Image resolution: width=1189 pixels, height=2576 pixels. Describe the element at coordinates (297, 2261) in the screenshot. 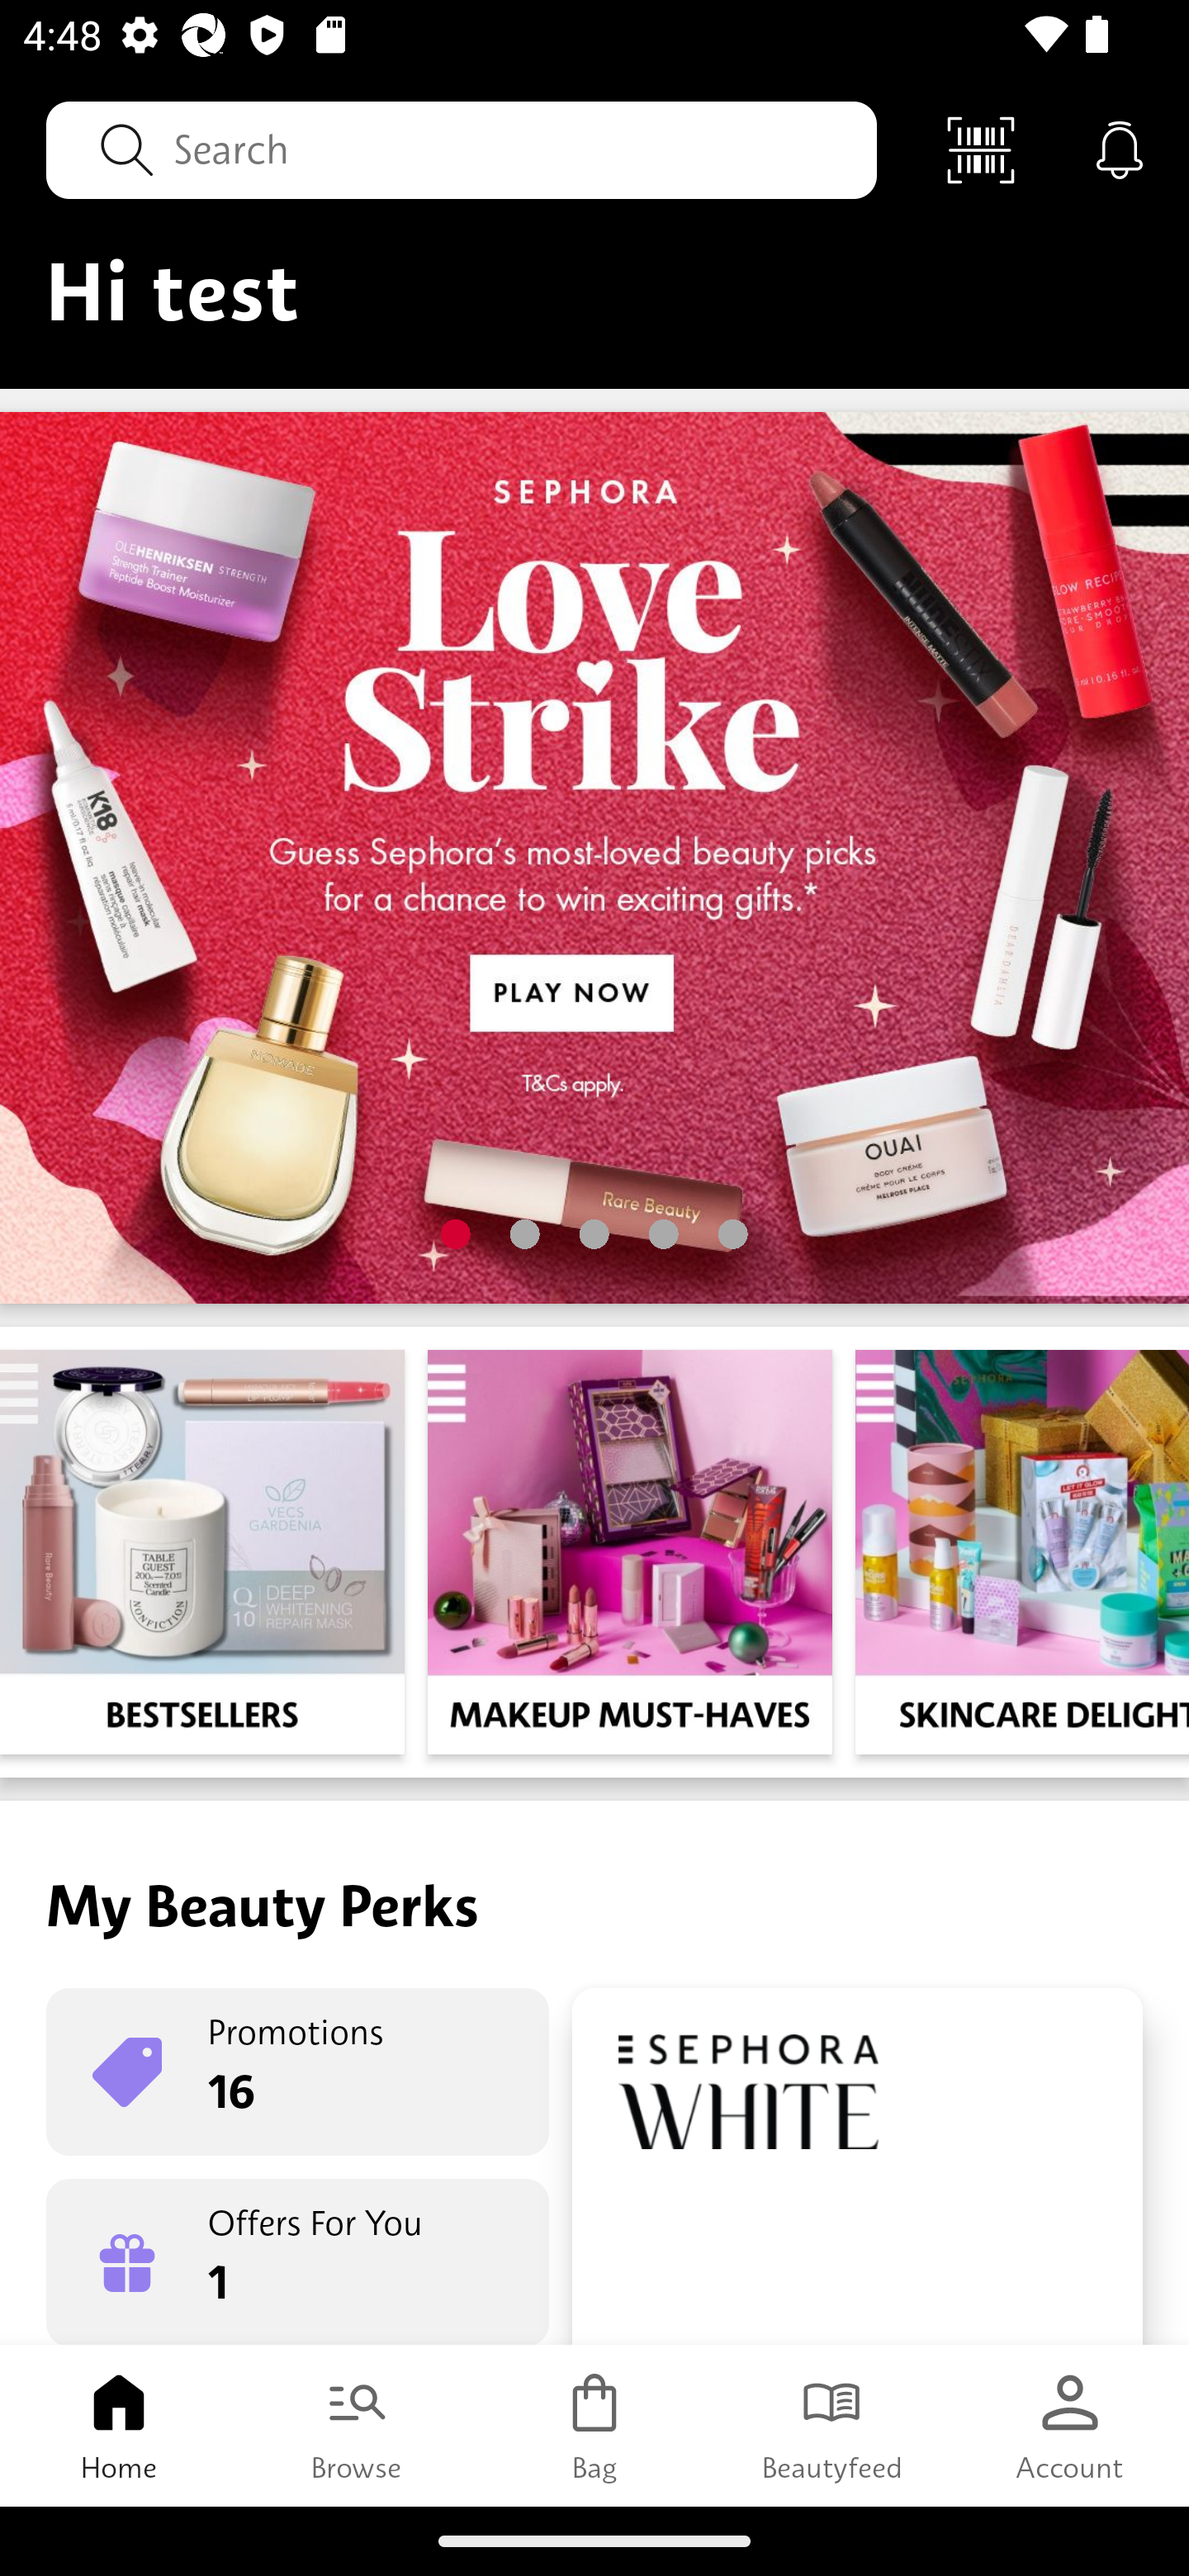

I see `Offers For You 1` at that location.